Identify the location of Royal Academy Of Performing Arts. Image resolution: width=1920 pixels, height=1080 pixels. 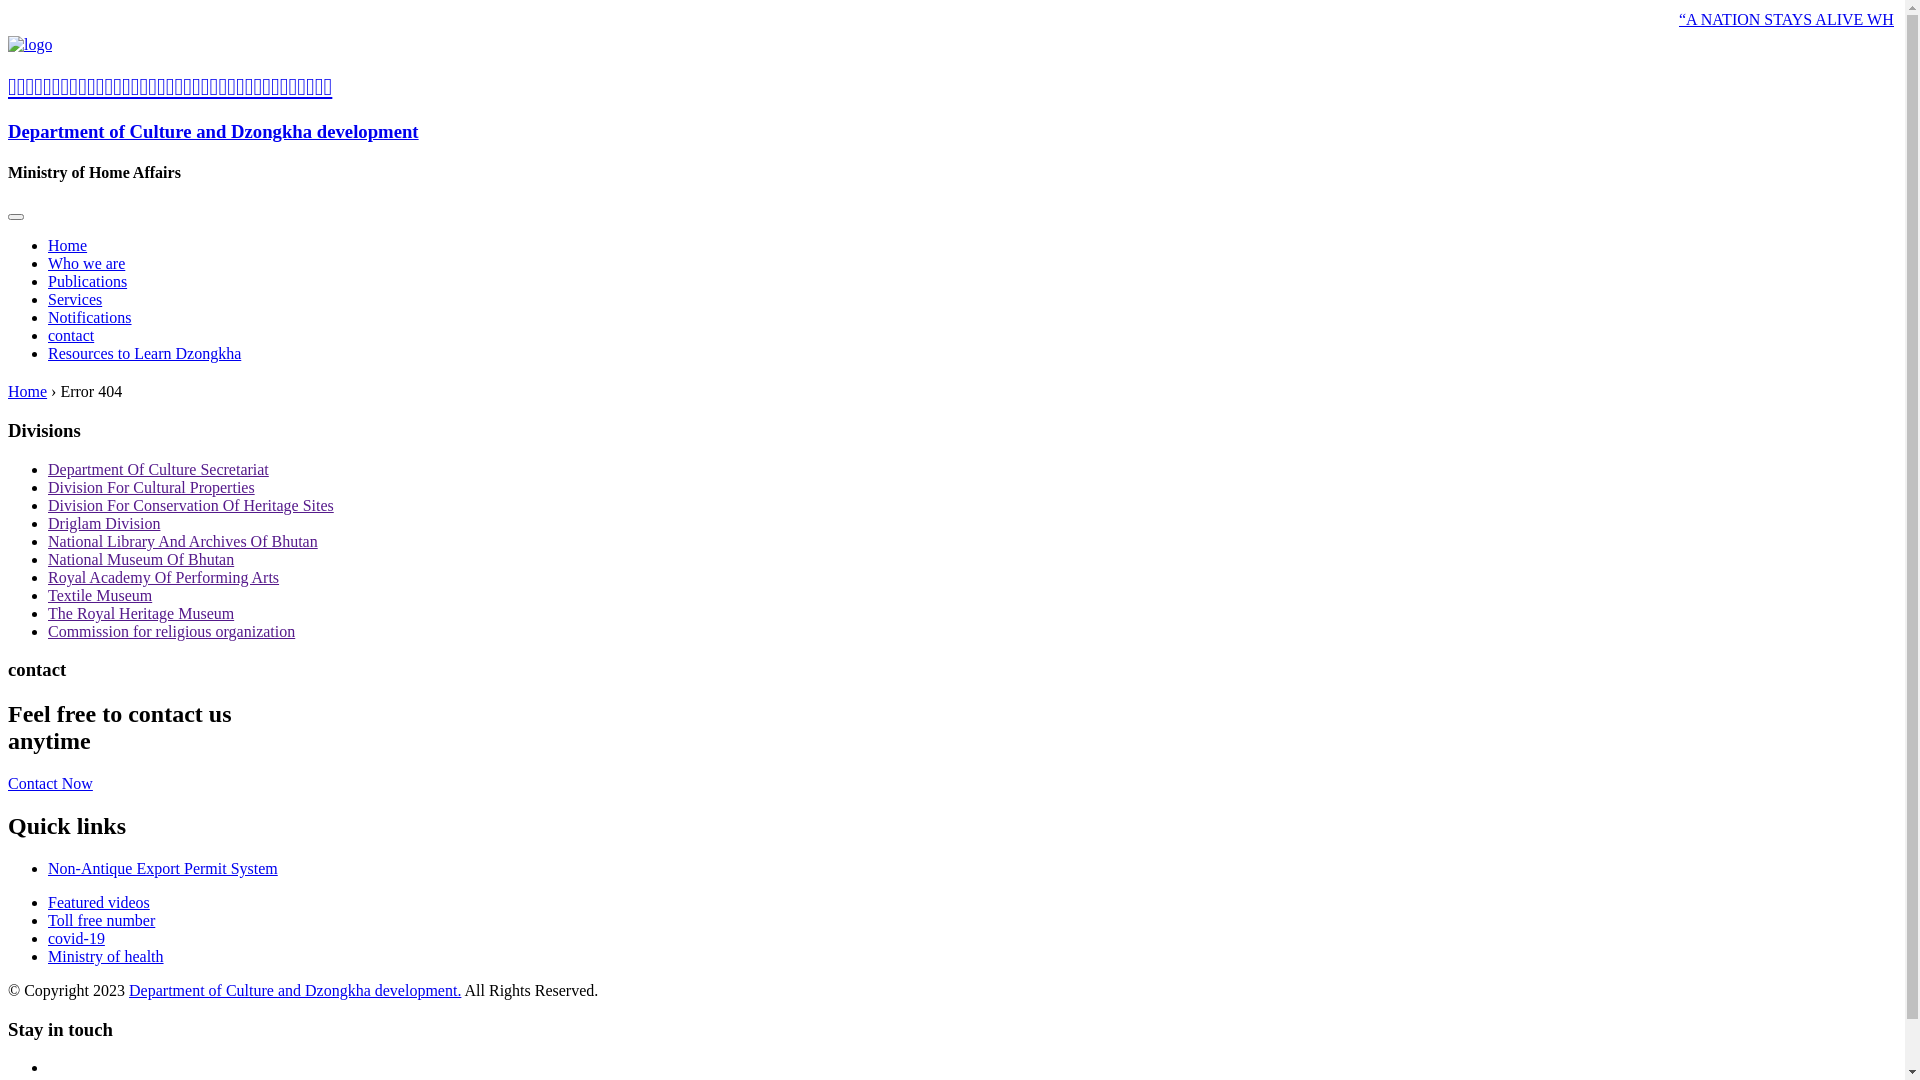
(164, 578).